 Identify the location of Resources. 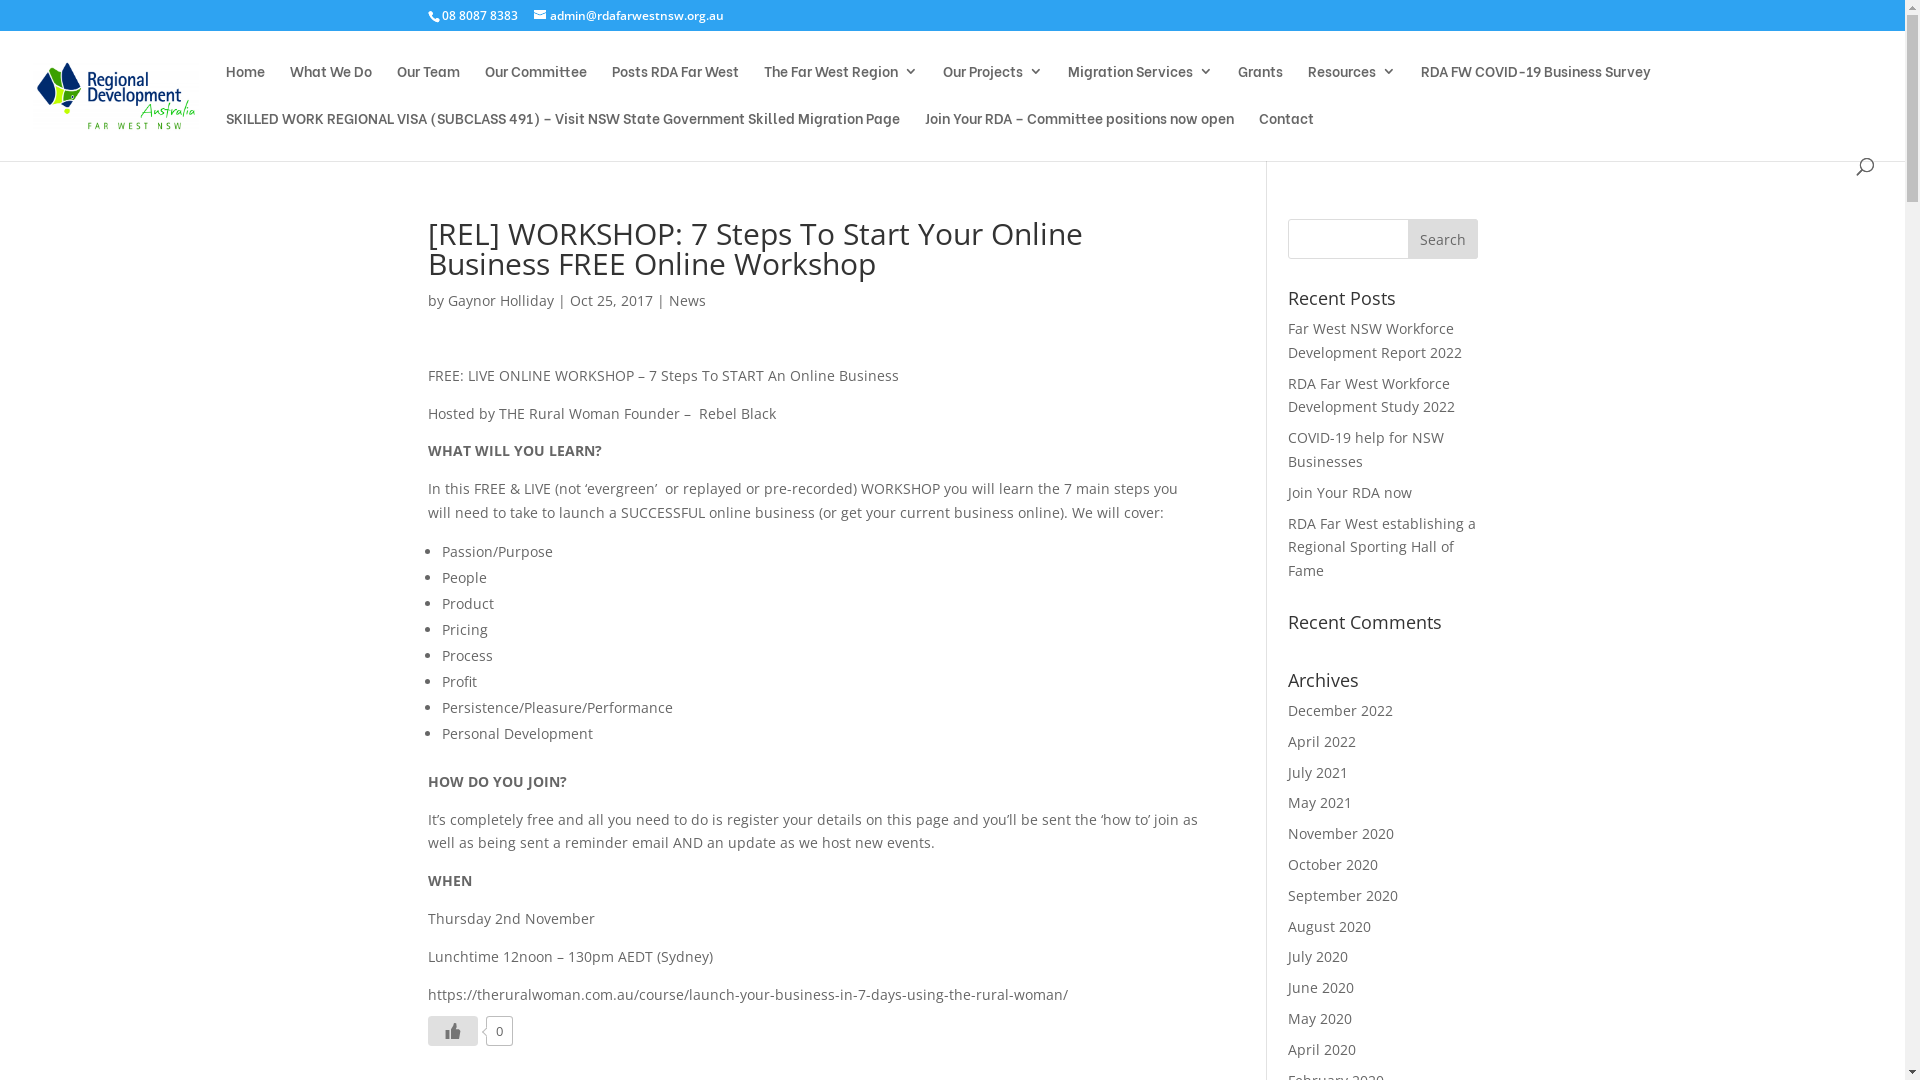
(1352, 88).